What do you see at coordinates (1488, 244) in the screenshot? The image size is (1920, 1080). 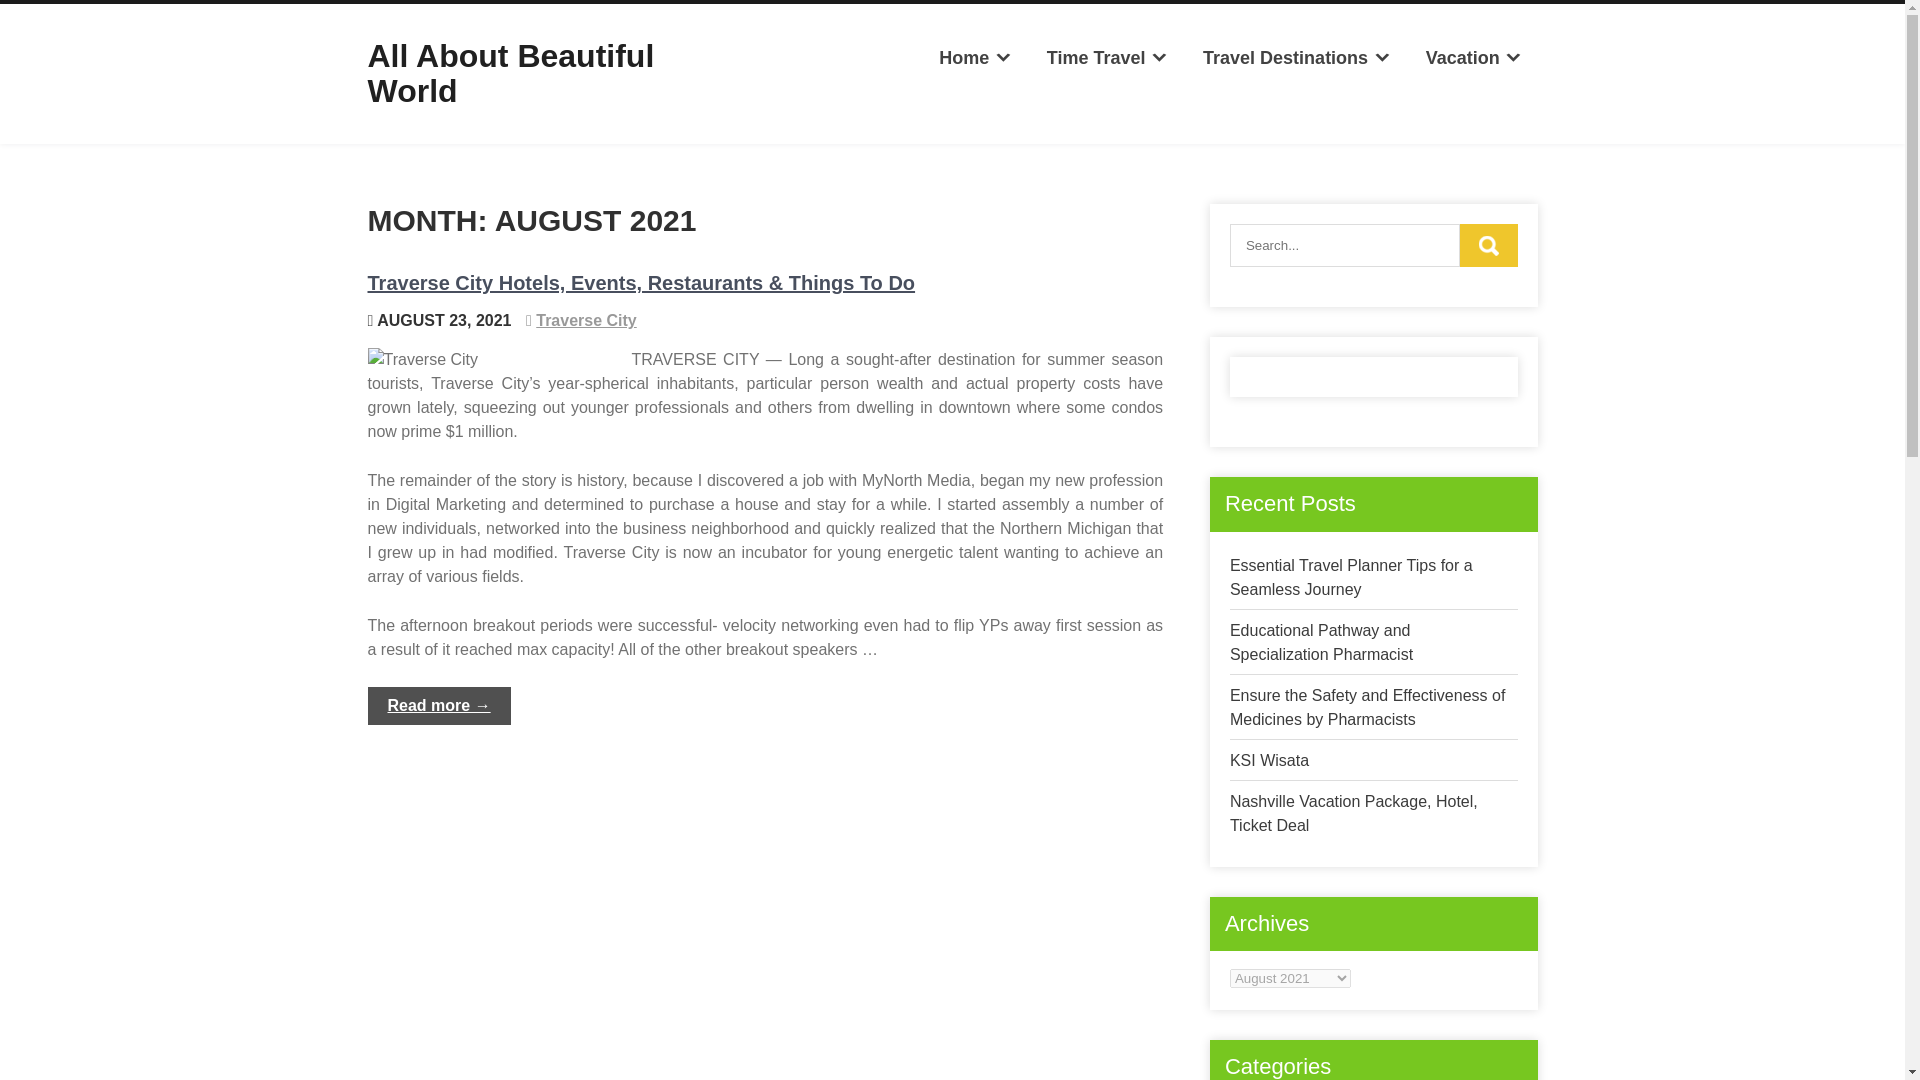 I see `Search` at bounding box center [1488, 244].